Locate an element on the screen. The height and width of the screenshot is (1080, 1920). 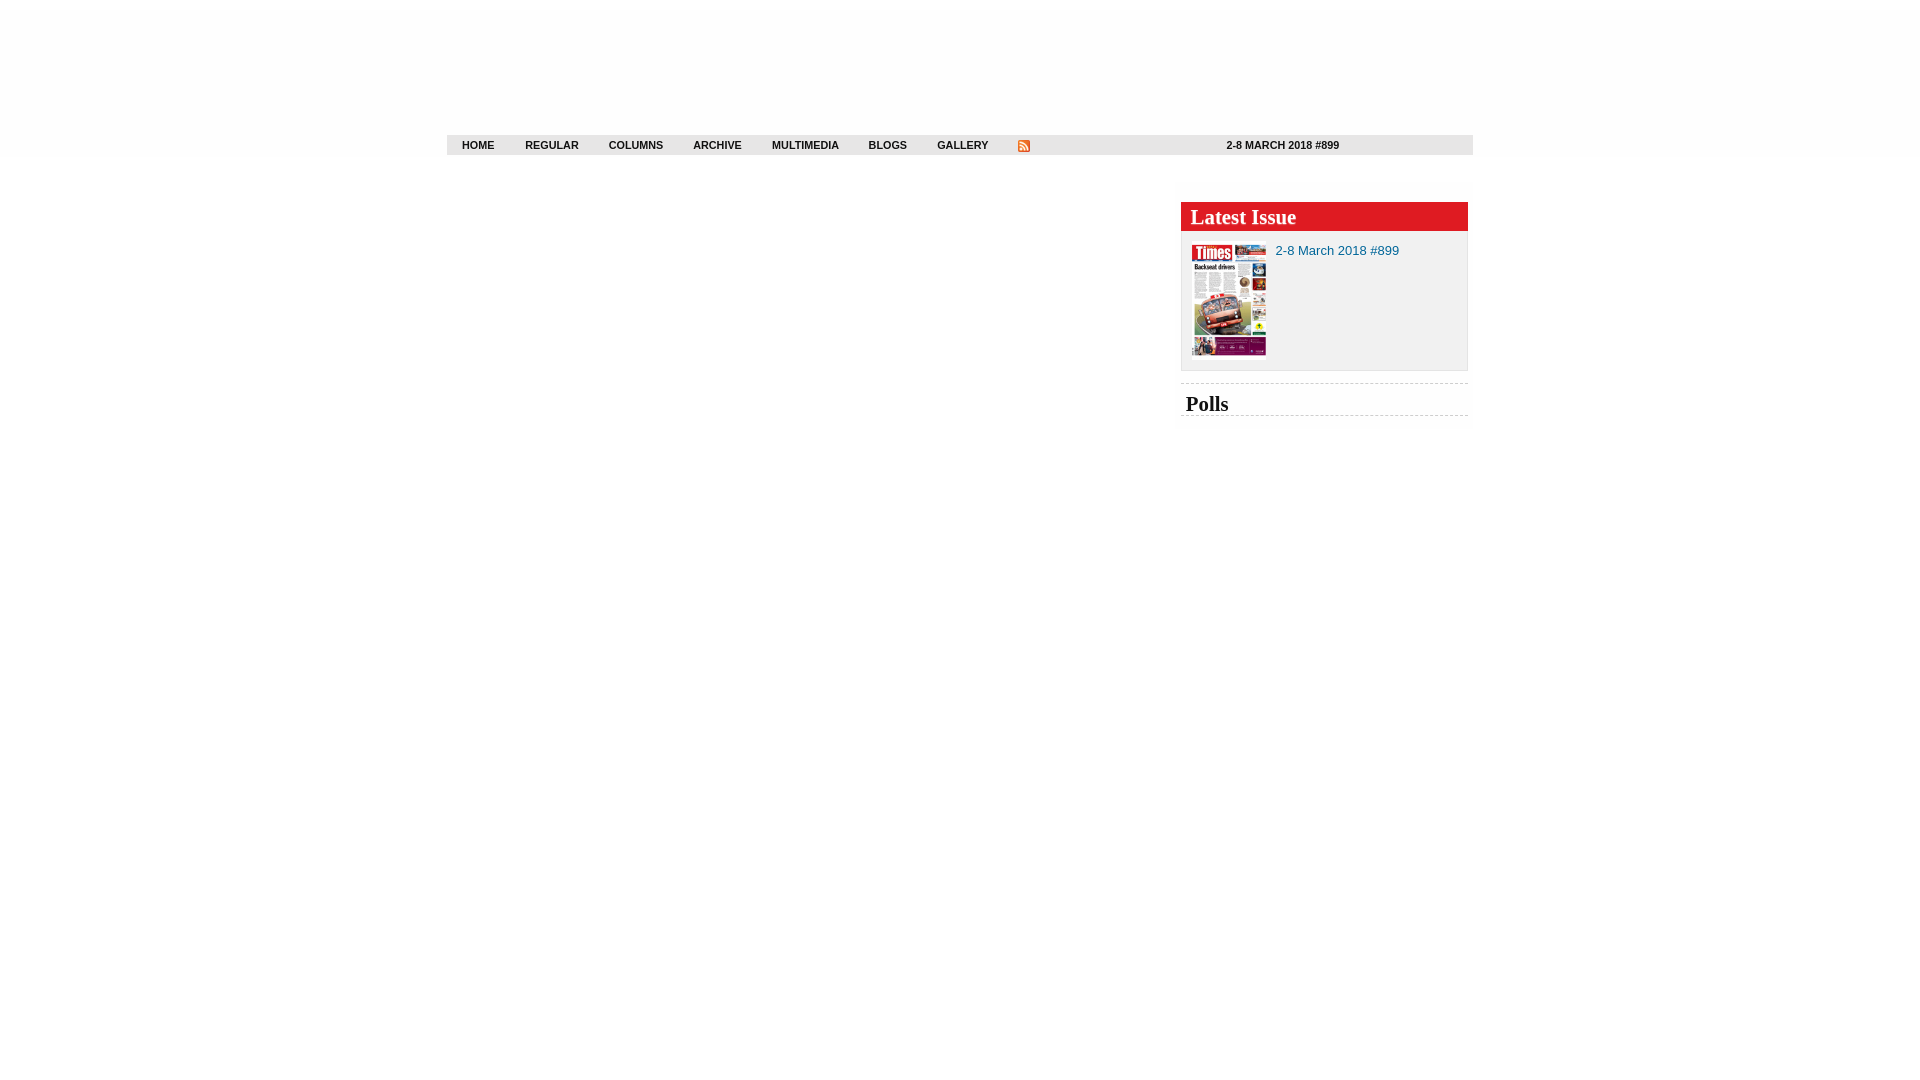
HOME is located at coordinates (470, 145).